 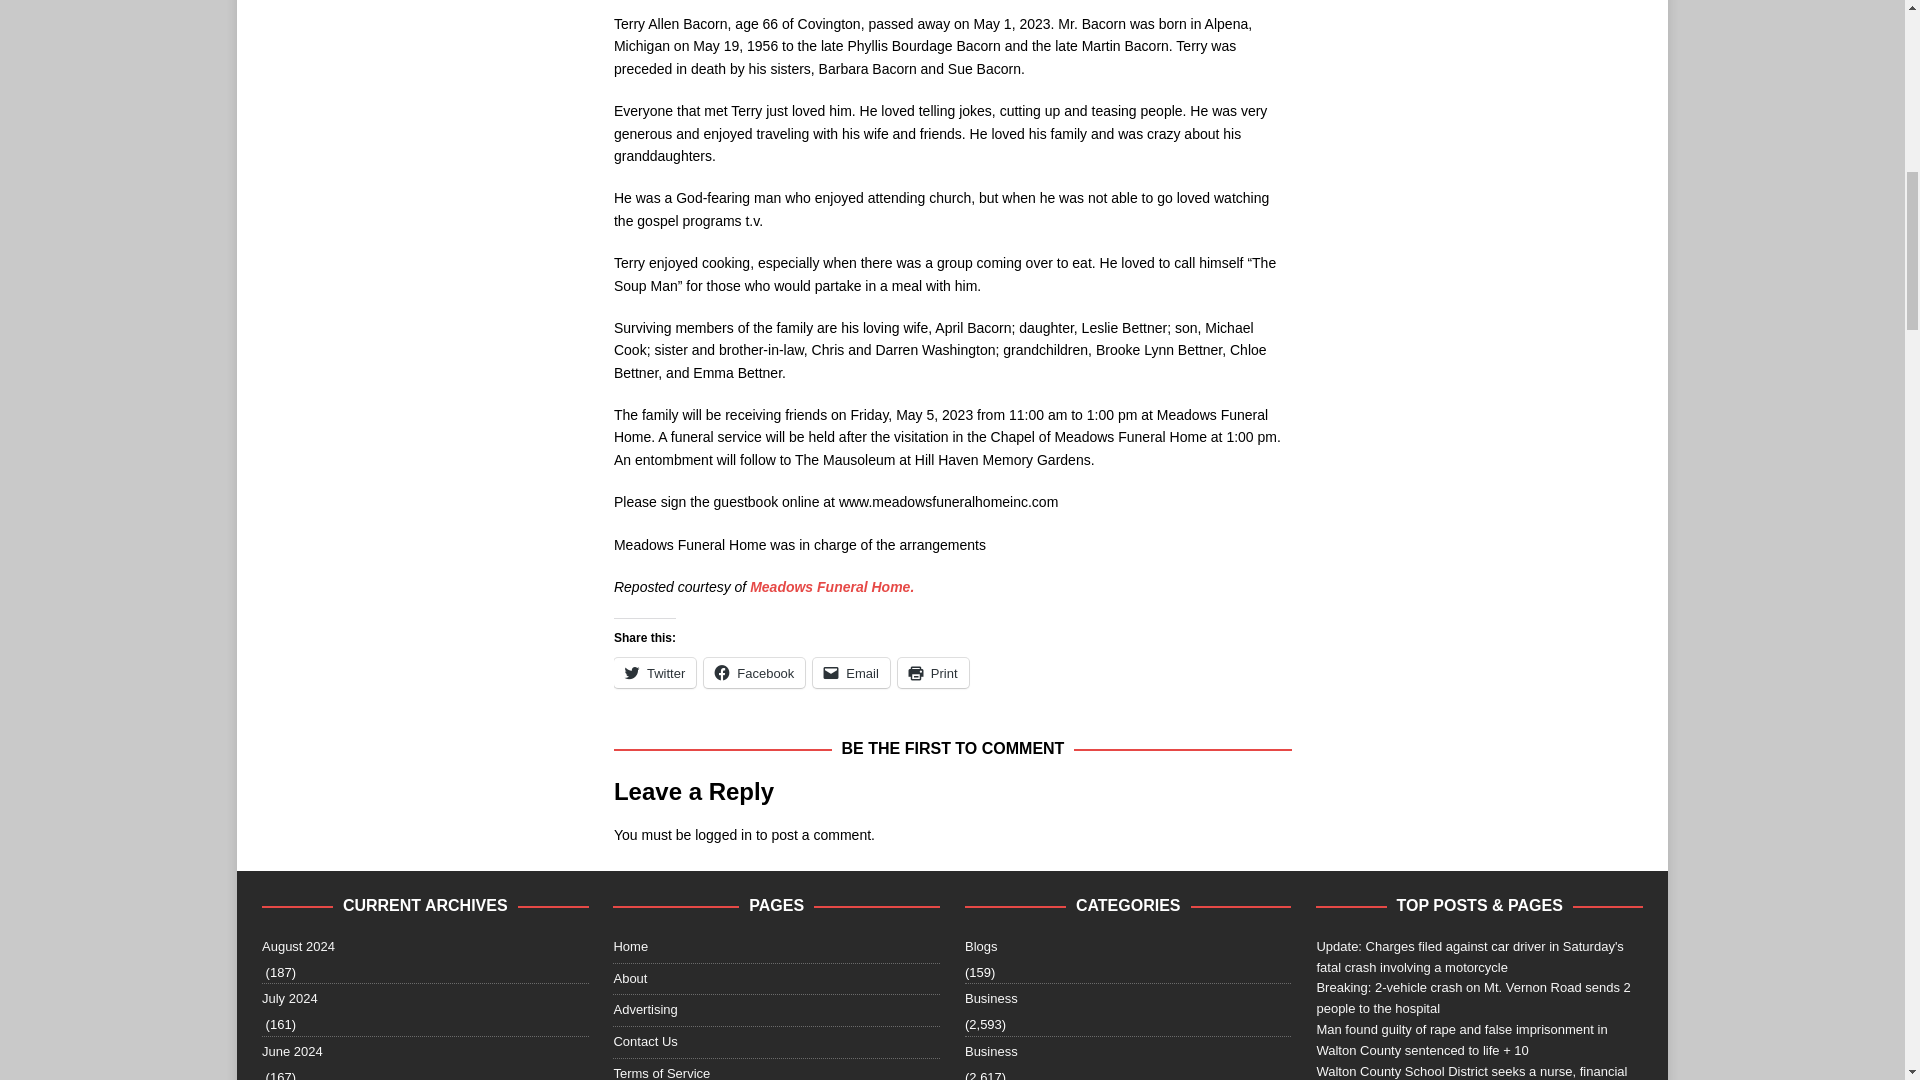 What do you see at coordinates (654, 672) in the screenshot?
I see `Click to share on Twitter` at bounding box center [654, 672].